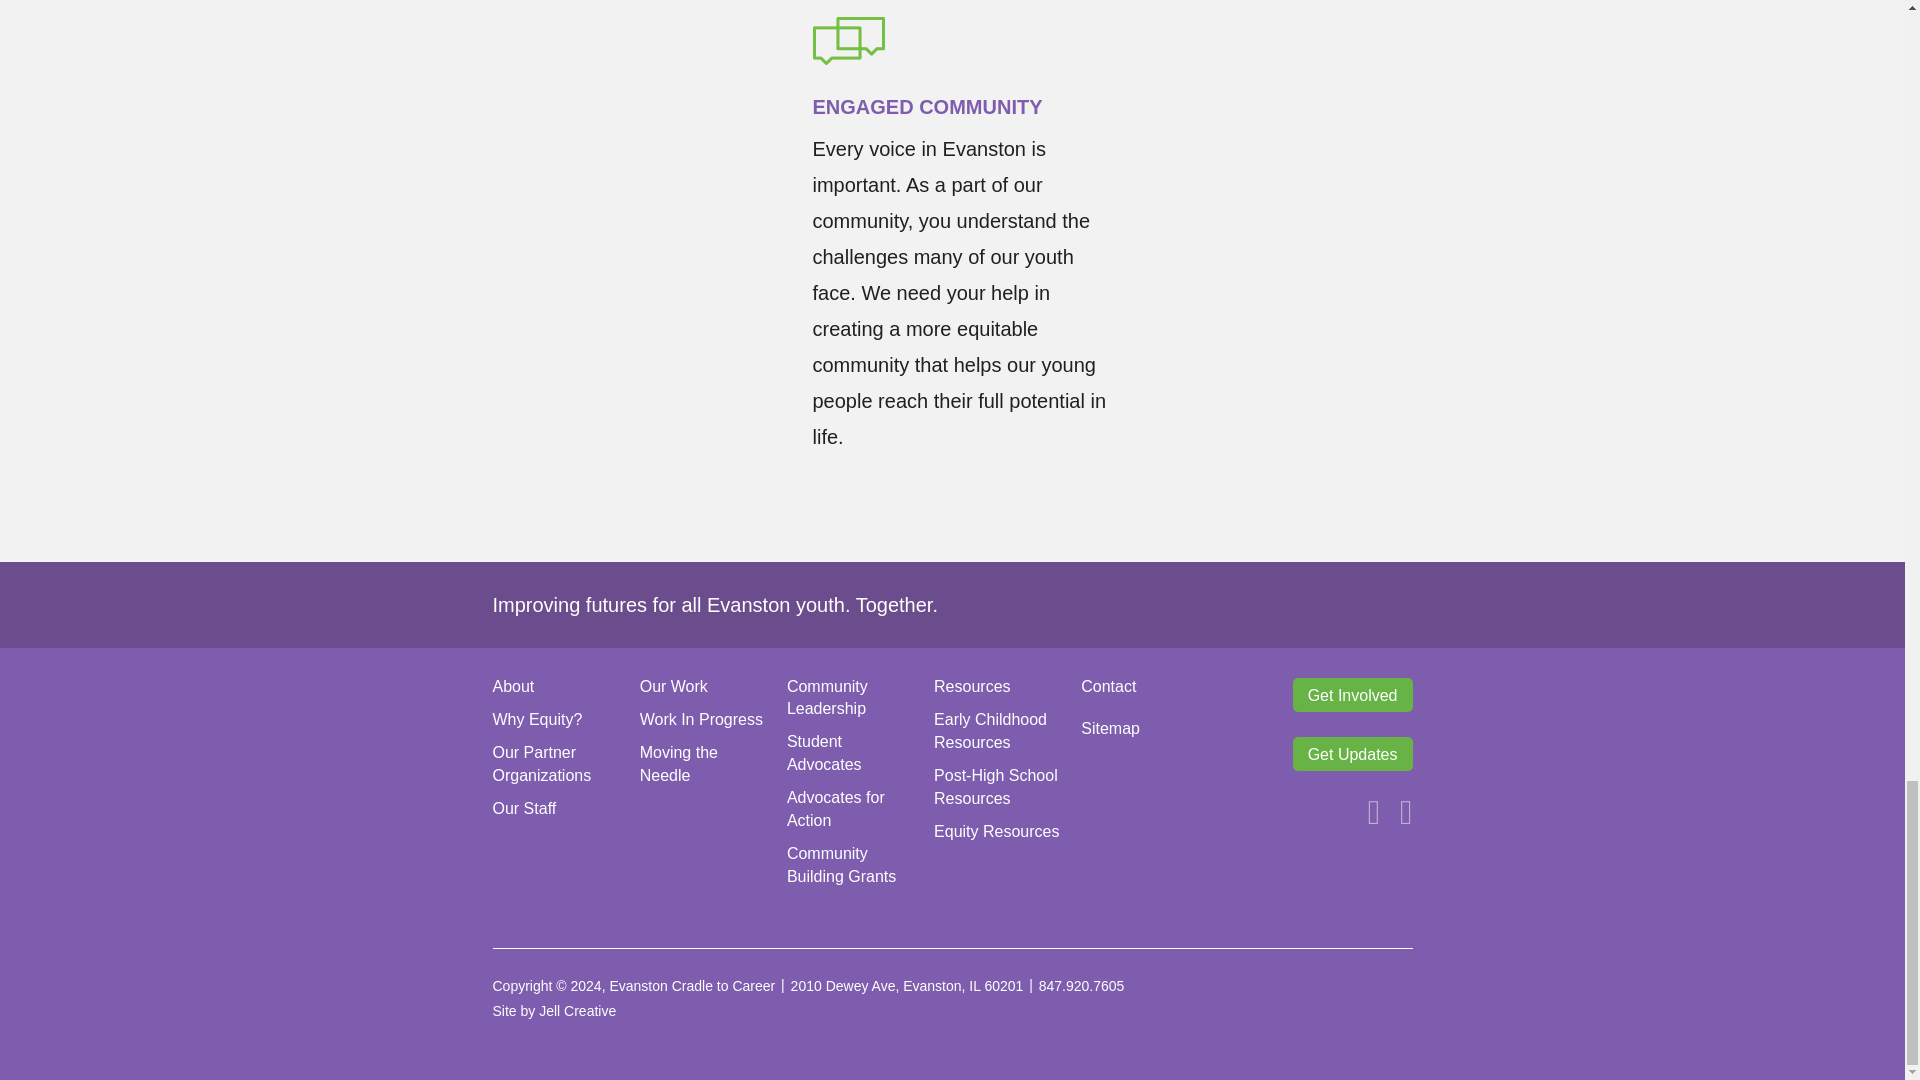  I want to click on Moving the Needle, so click(678, 764).